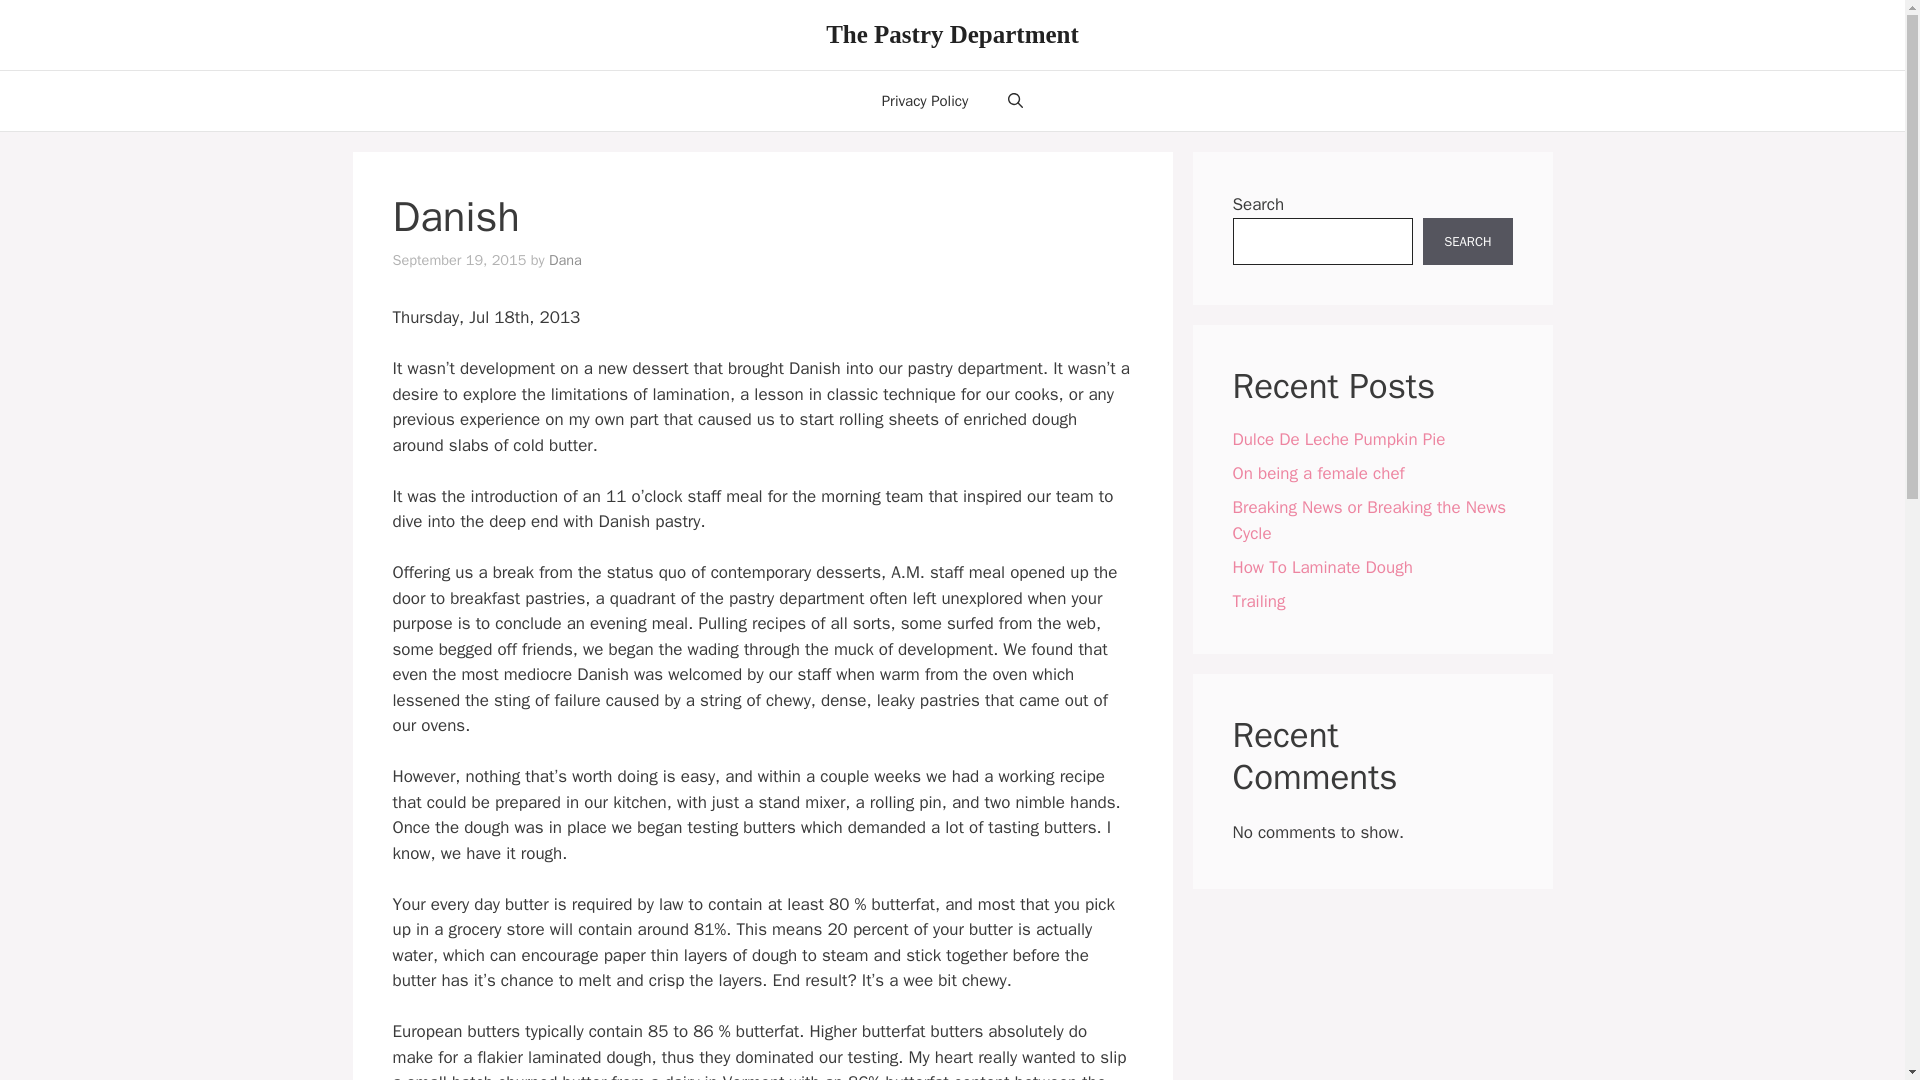  What do you see at coordinates (925, 100) in the screenshot?
I see `Privacy Policy` at bounding box center [925, 100].